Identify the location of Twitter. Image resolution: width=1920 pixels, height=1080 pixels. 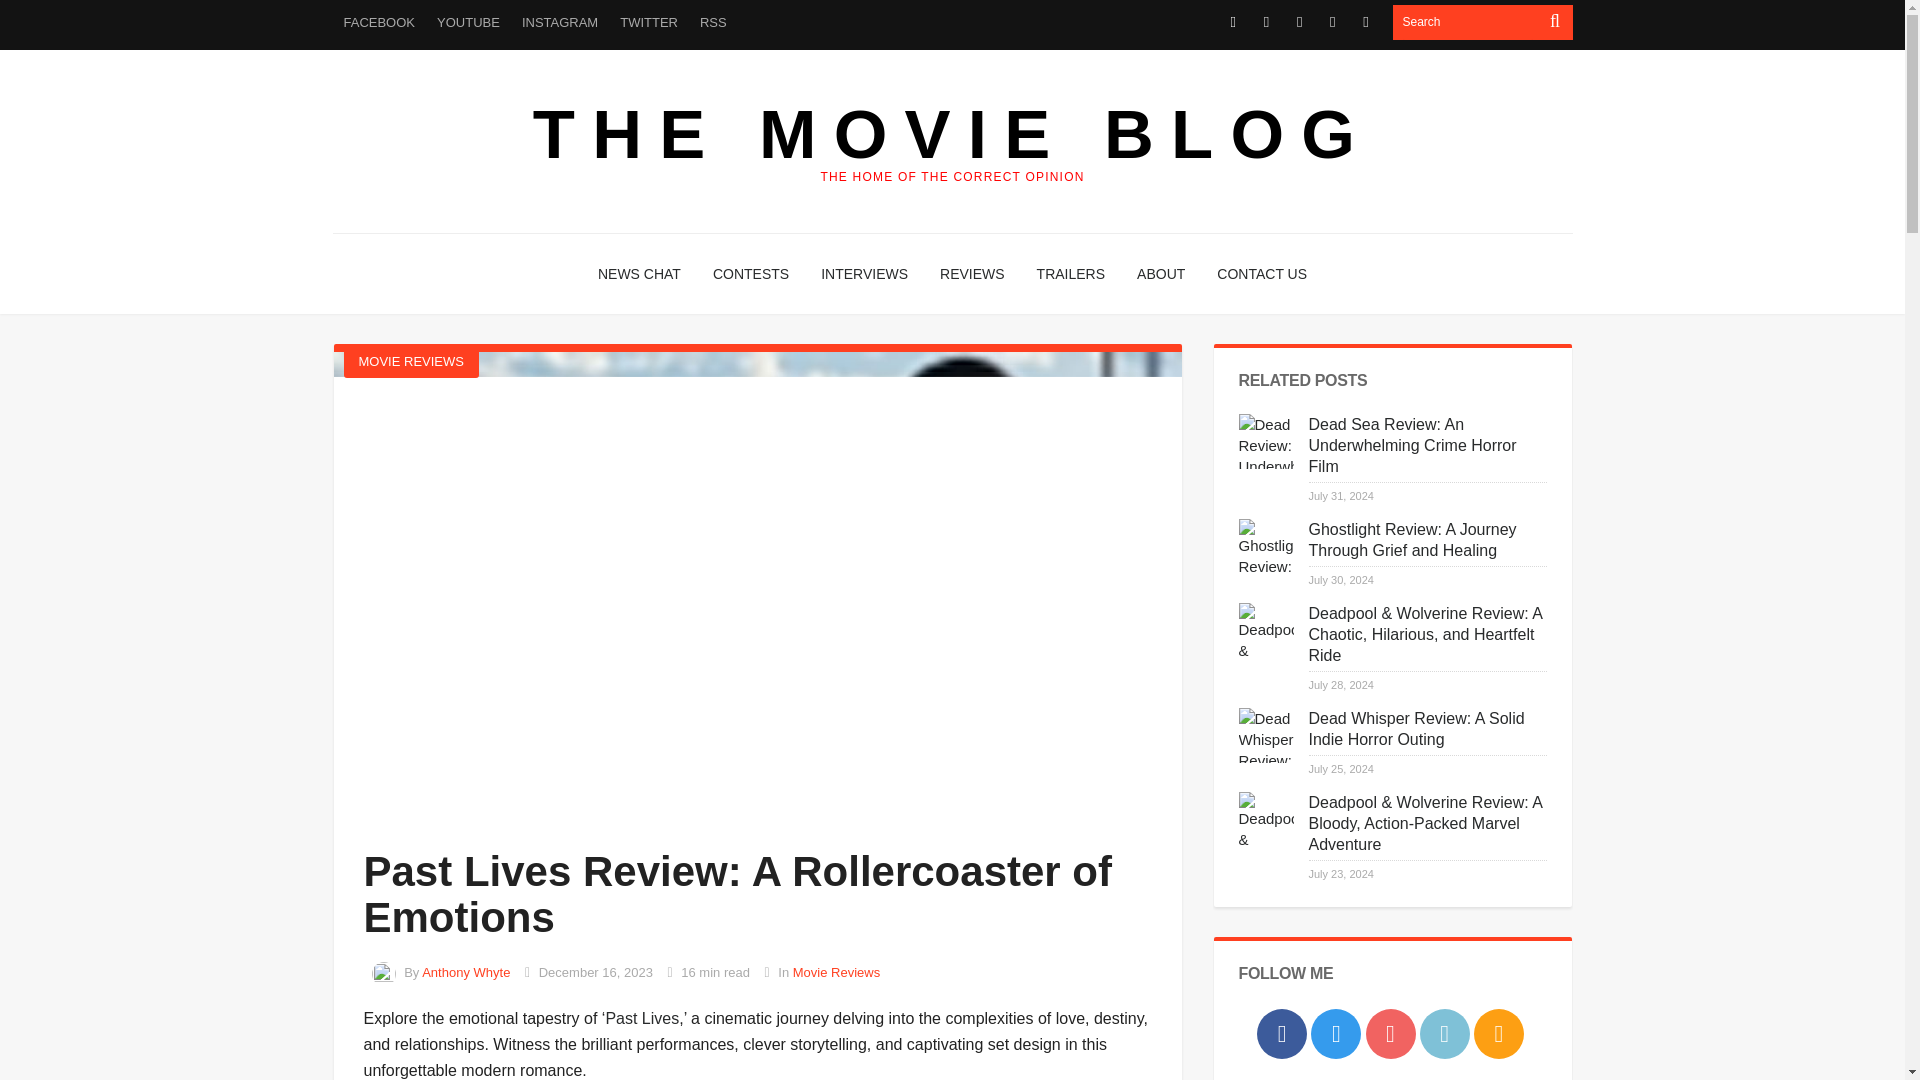
(1266, 22).